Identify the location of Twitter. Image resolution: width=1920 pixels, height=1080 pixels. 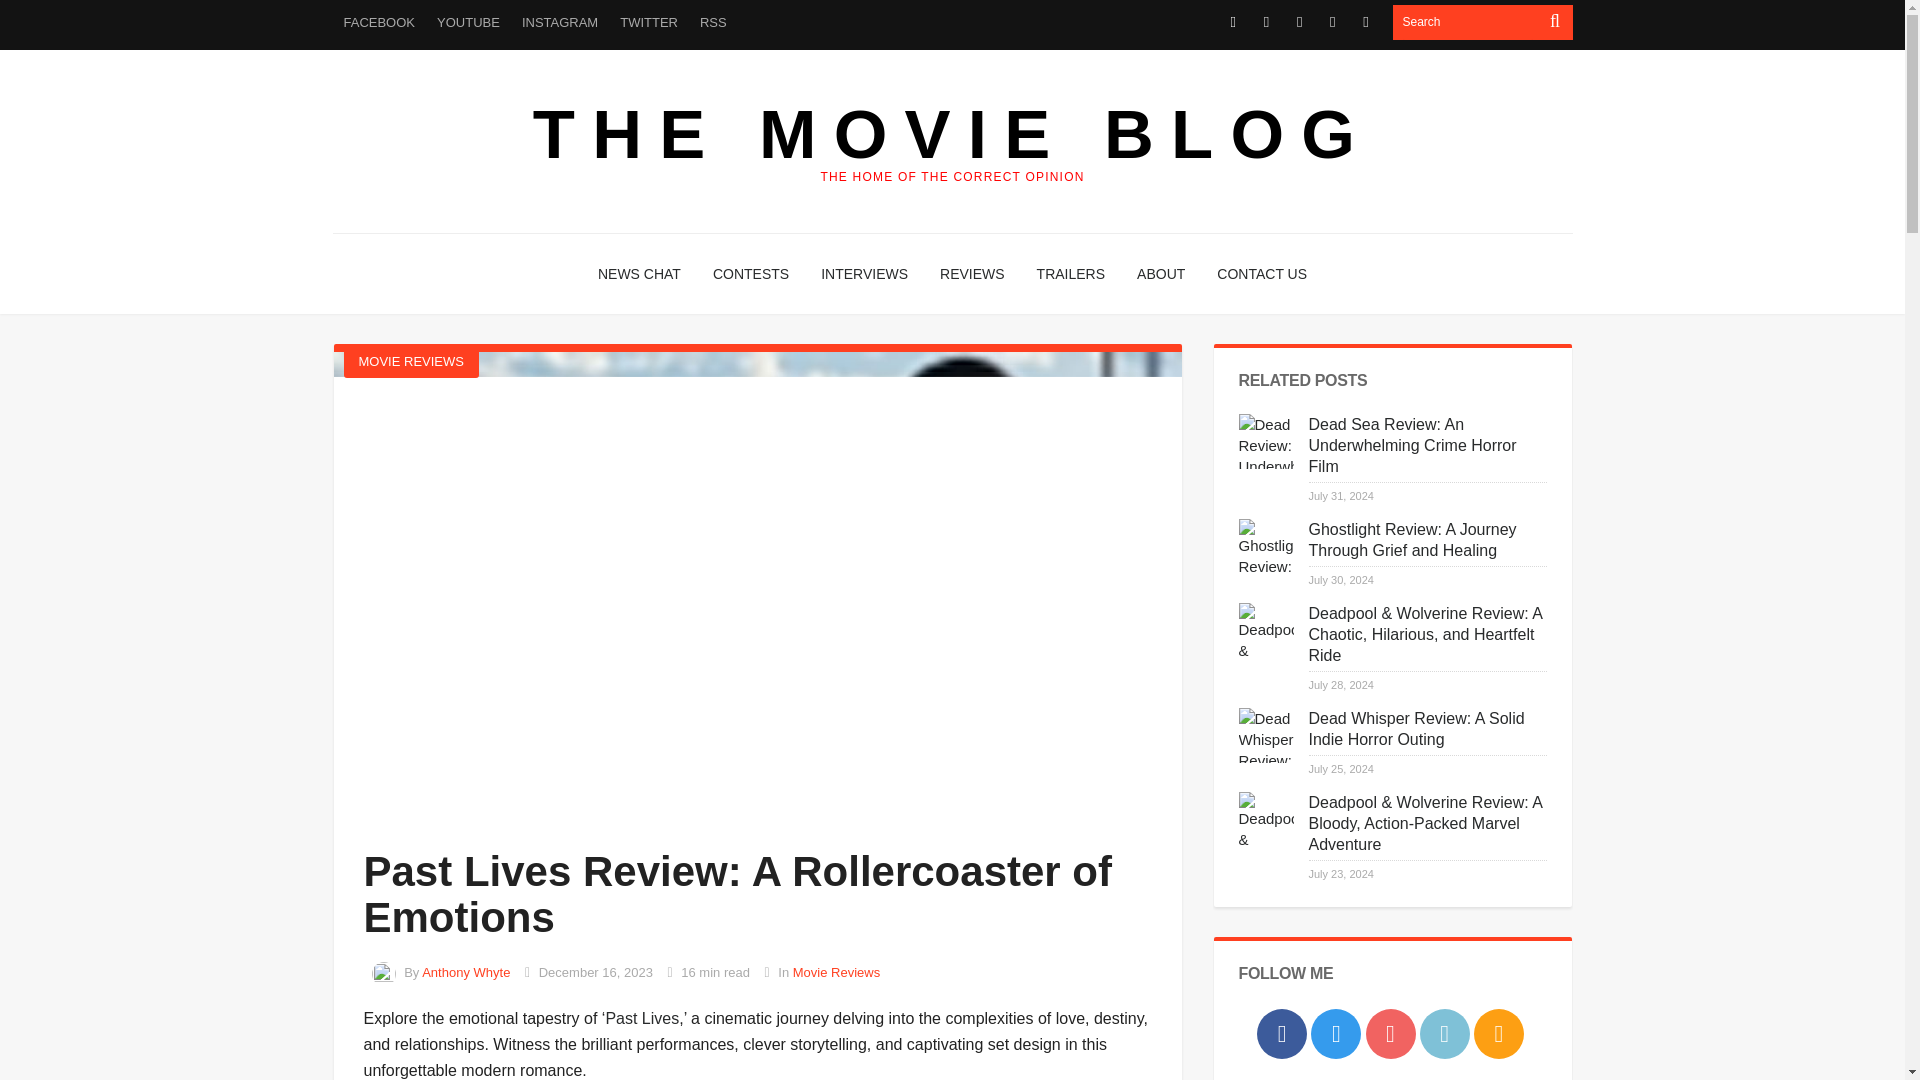
(1266, 22).